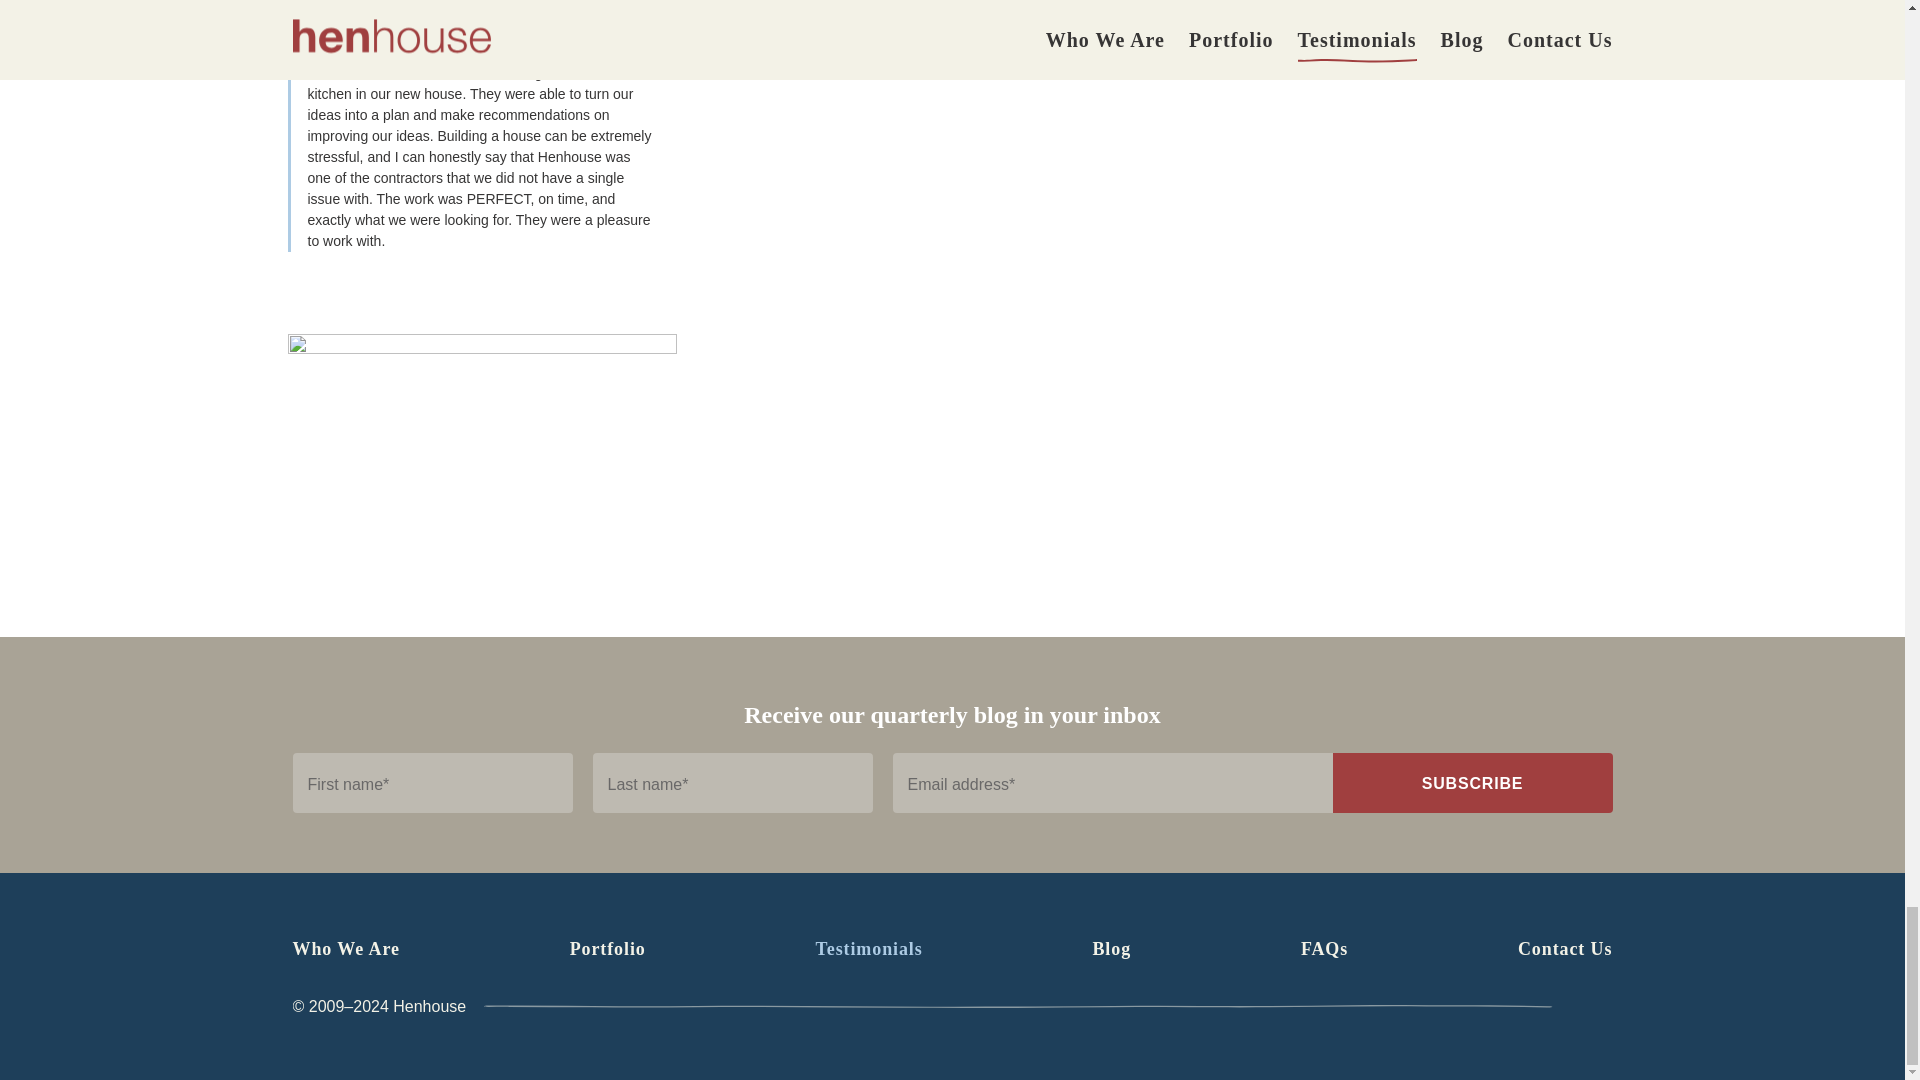 This screenshot has width=1920, height=1080. I want to click on Blog, so click(1111, 948).